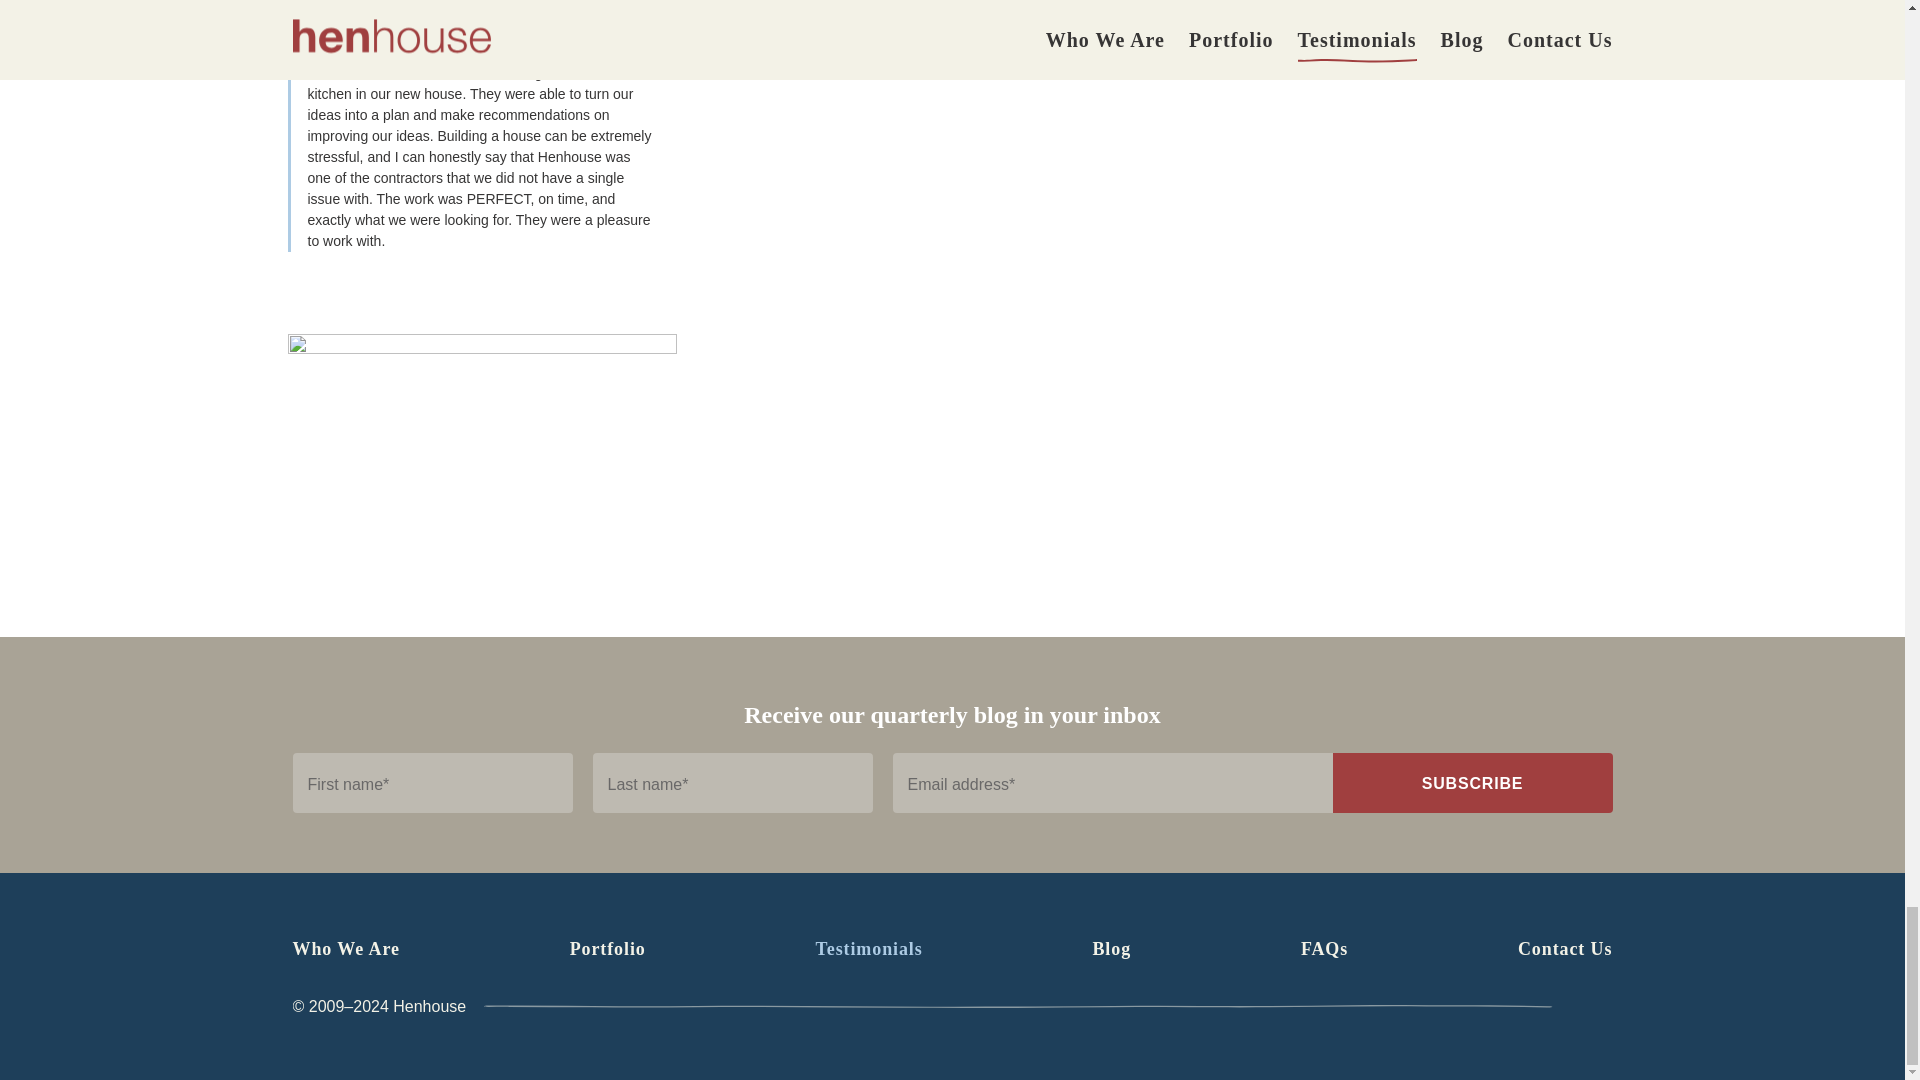 This screenshot has width=1920, height=1080. I want to click on Blog, so click(1111, 948).